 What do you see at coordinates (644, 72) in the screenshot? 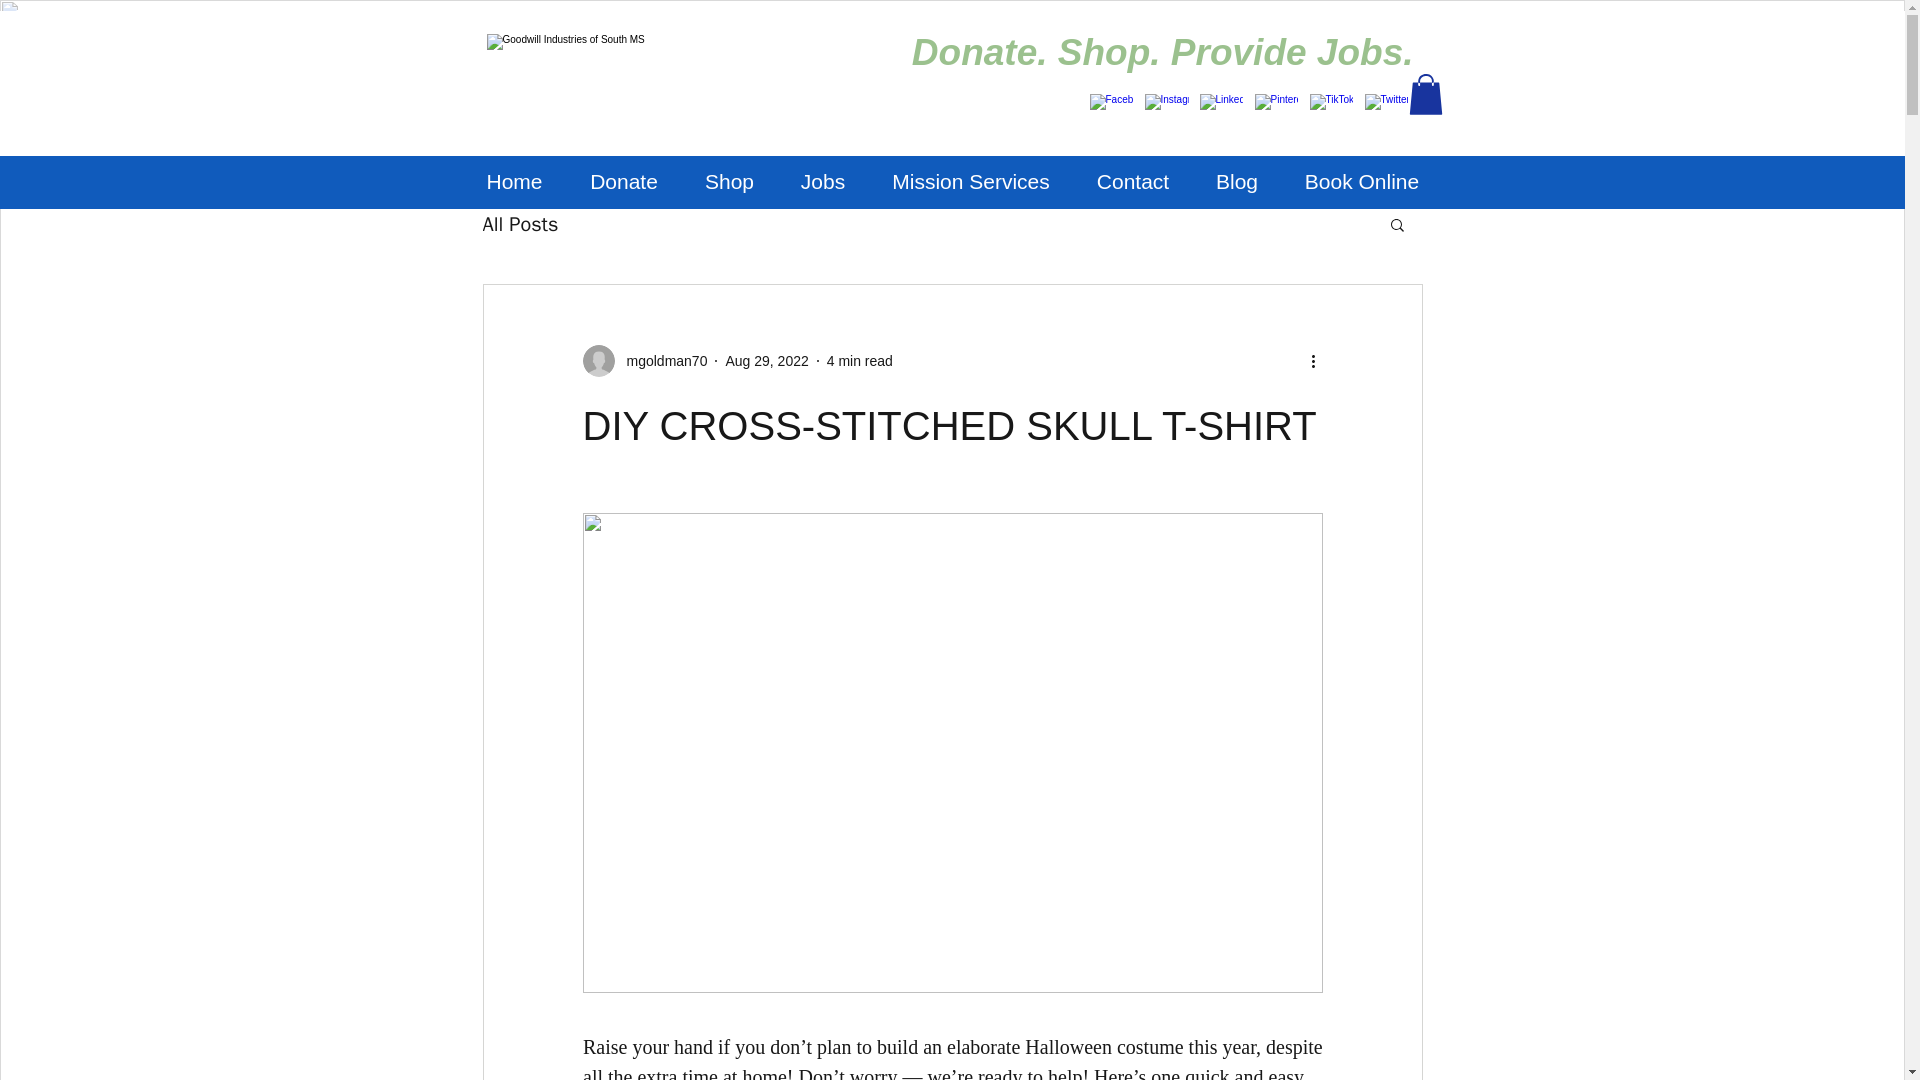
I see `Click to Refresh page` at bounding box center [644, 72].